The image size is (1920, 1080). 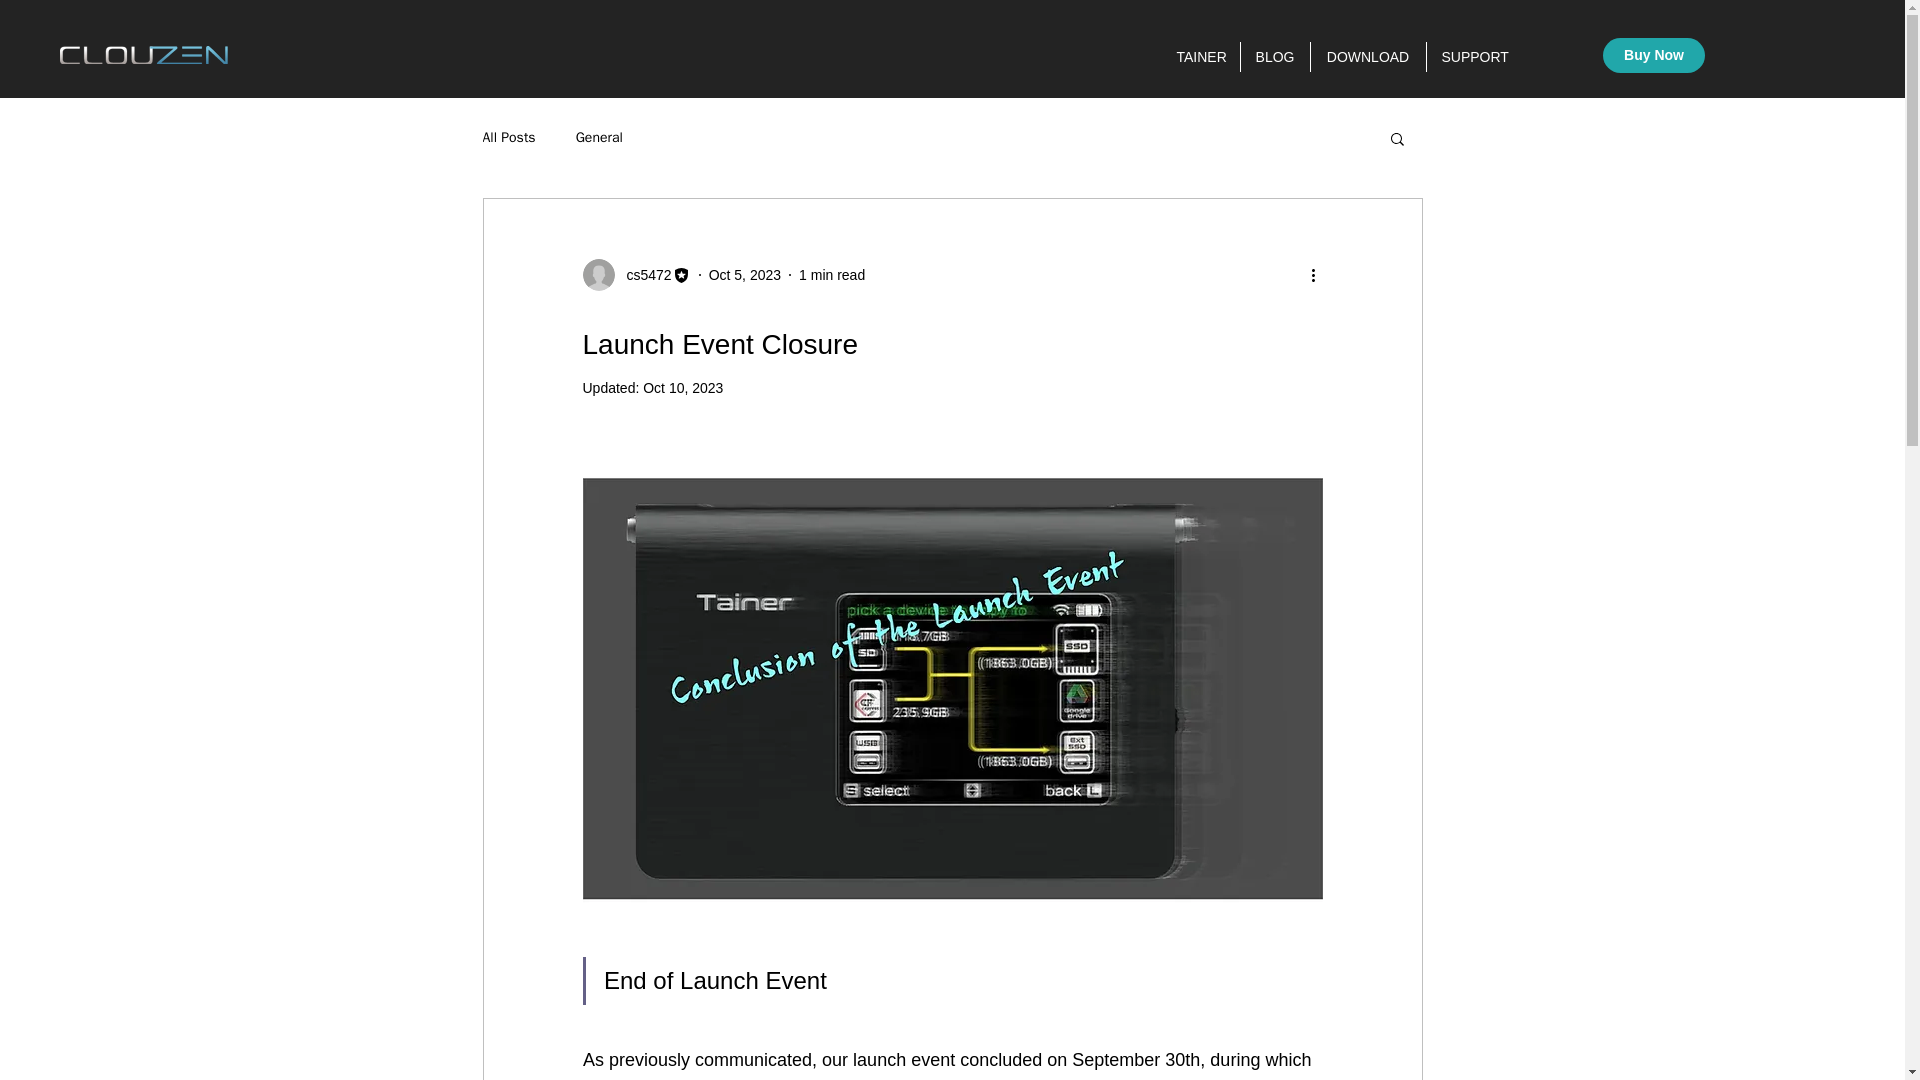 I want to click on All Posts, so click(x=508, y=137).